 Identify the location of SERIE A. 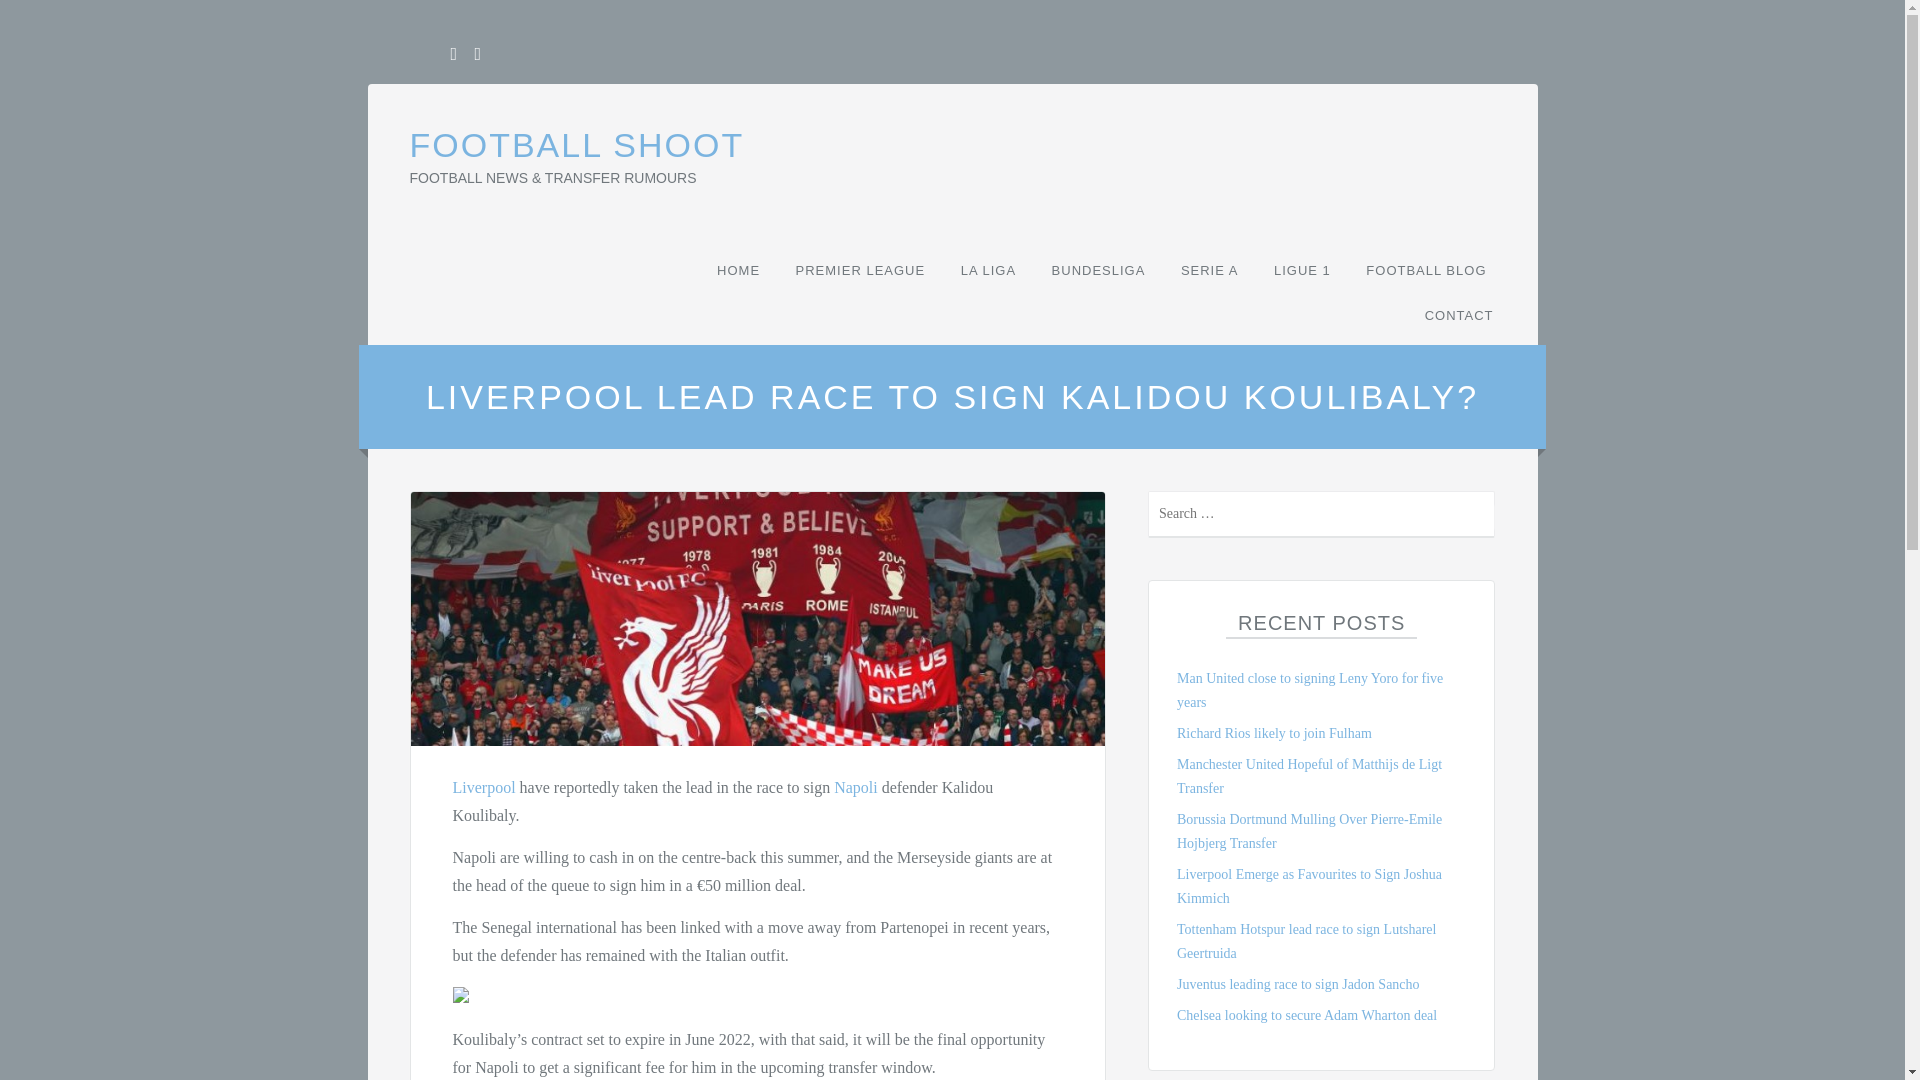
(1210, 270).